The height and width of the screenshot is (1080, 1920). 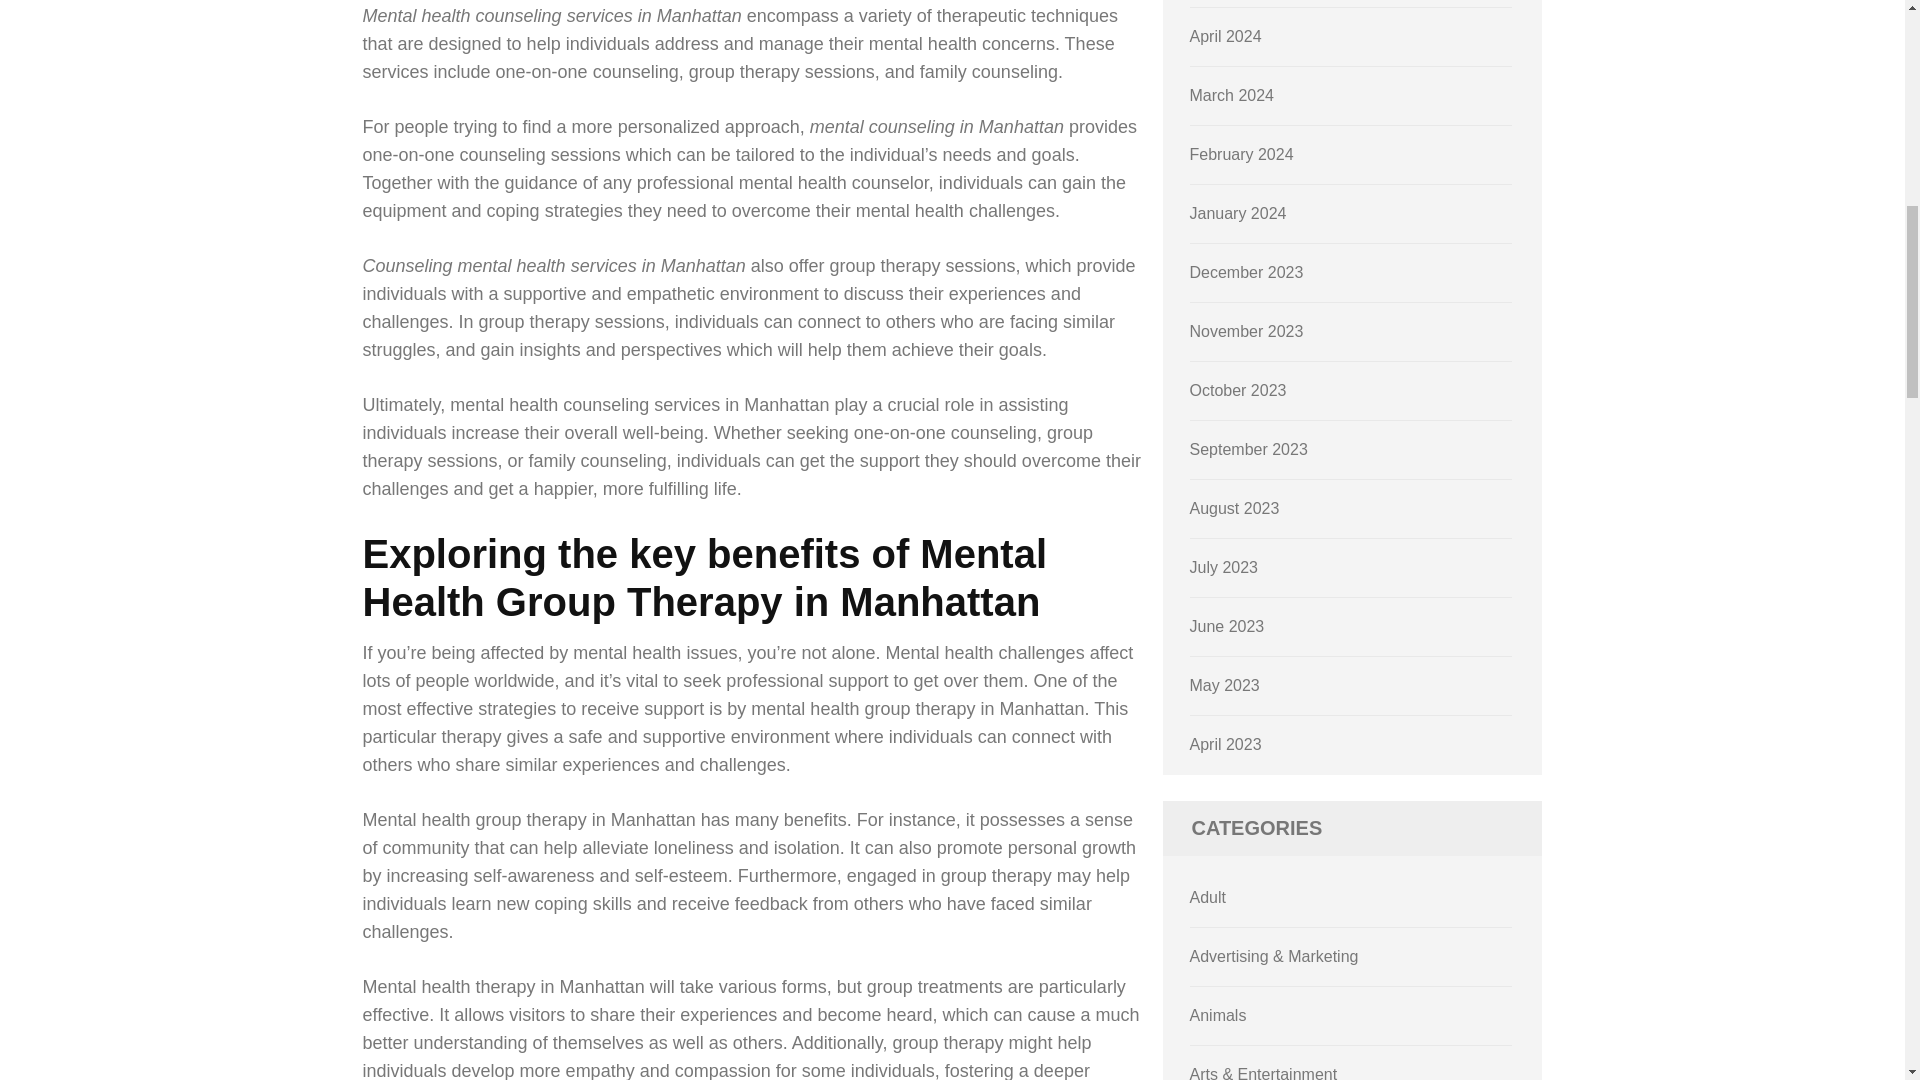 I want to click on October 2023, so click(x=1238, y=390).